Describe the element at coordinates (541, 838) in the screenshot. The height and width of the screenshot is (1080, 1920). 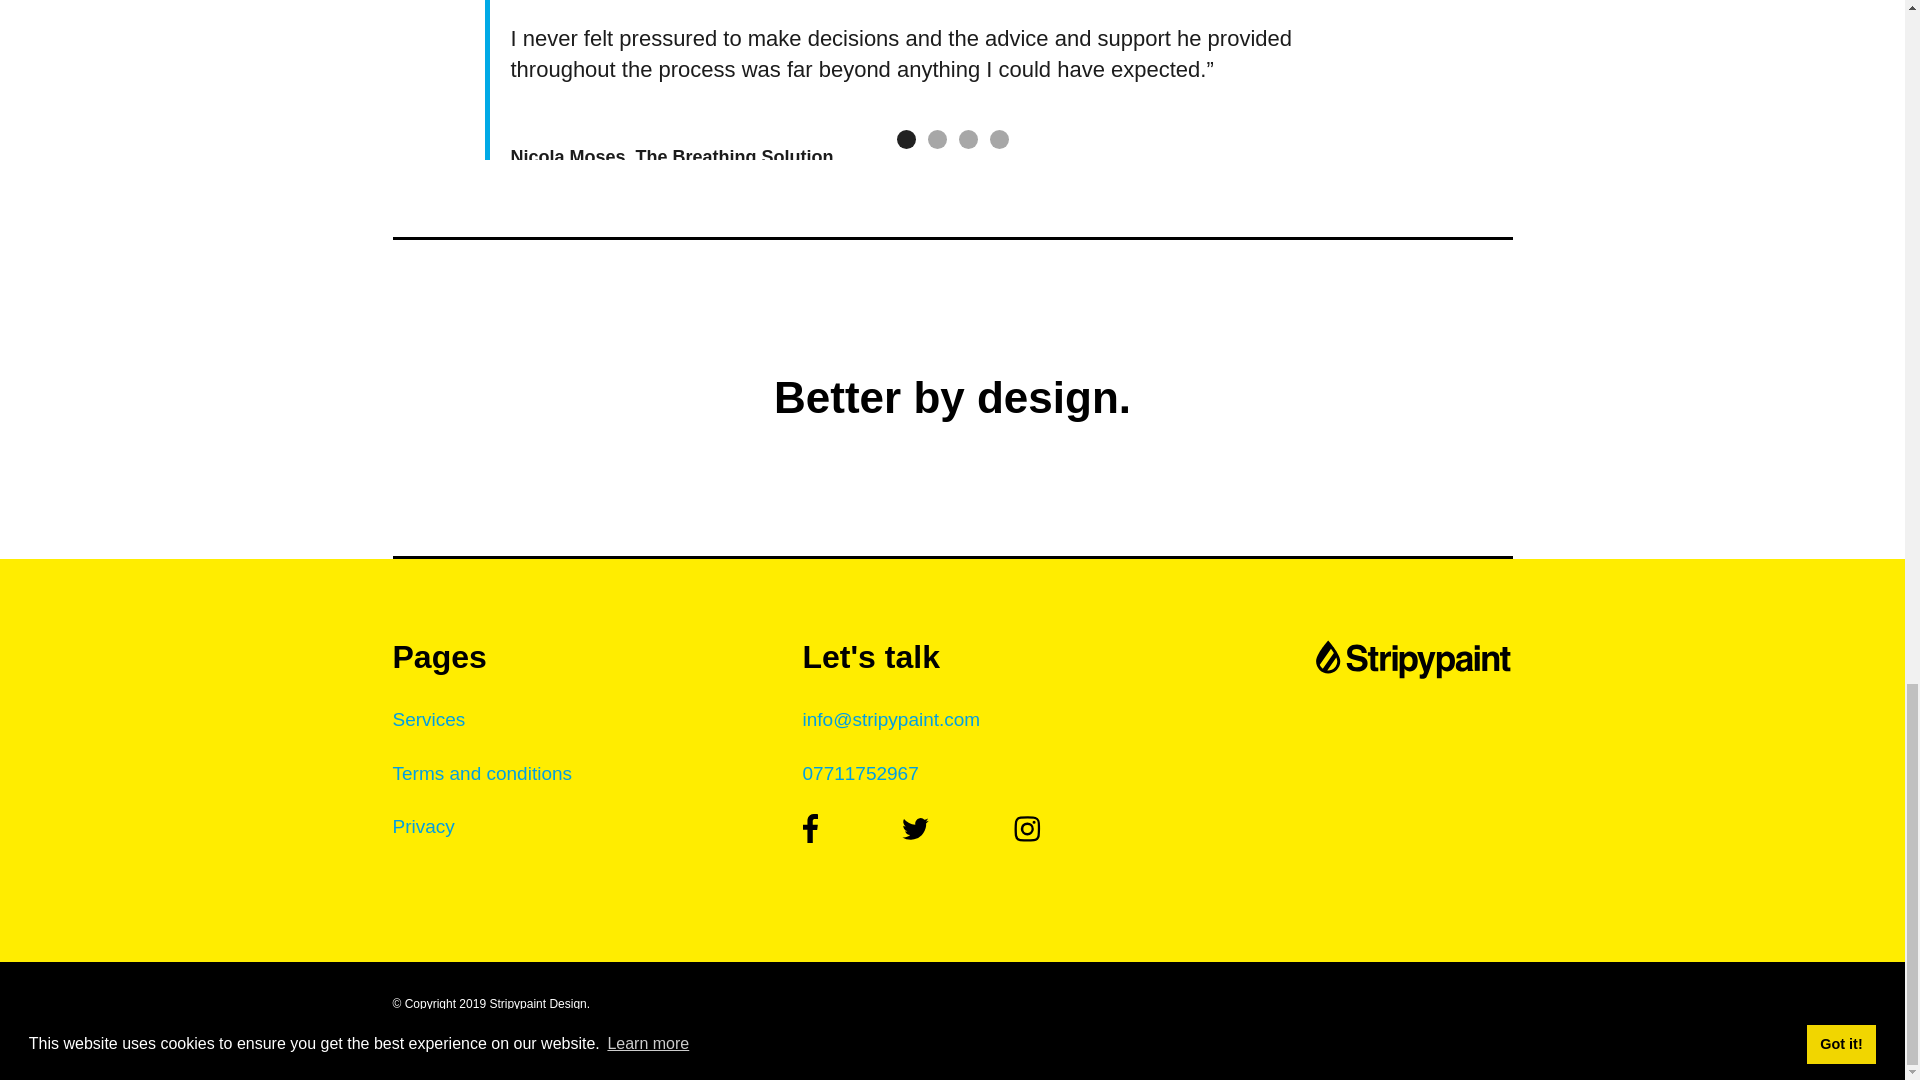
I see `Privacy` at that location.